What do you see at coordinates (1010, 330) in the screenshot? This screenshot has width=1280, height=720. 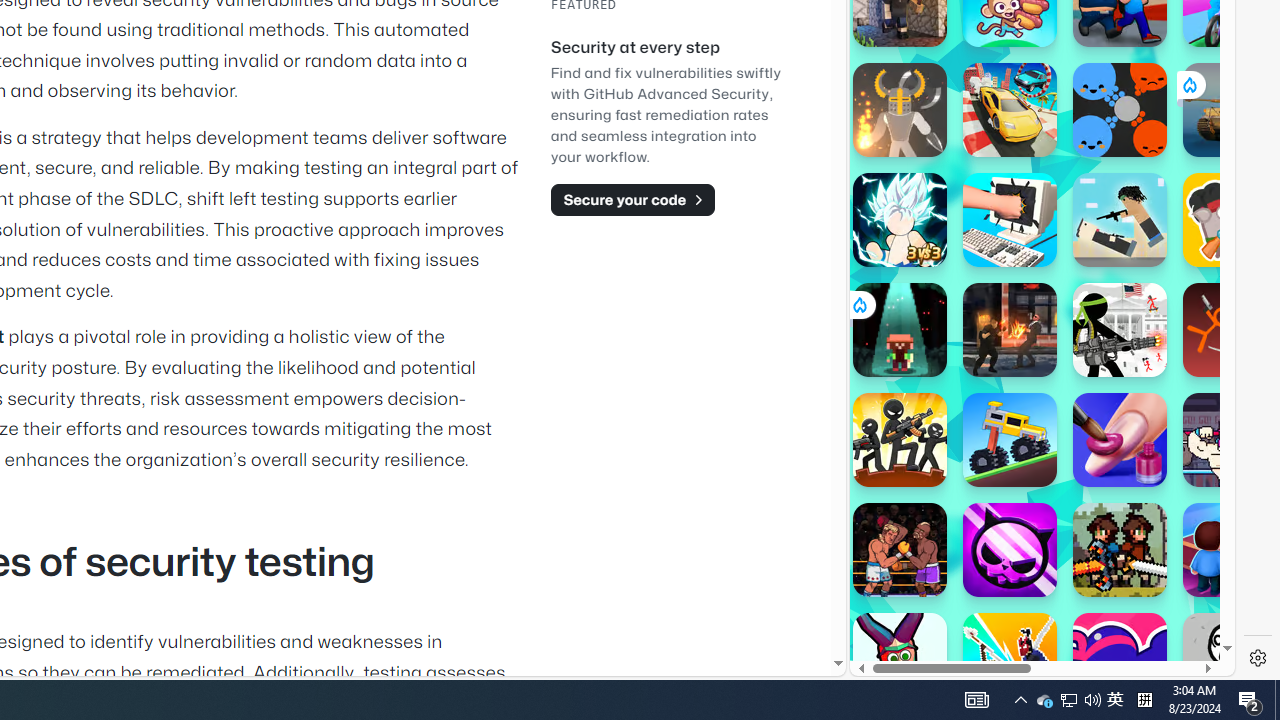 I see `Streets of Anarchy: Fists of War` at bounding box center [1010, 330].